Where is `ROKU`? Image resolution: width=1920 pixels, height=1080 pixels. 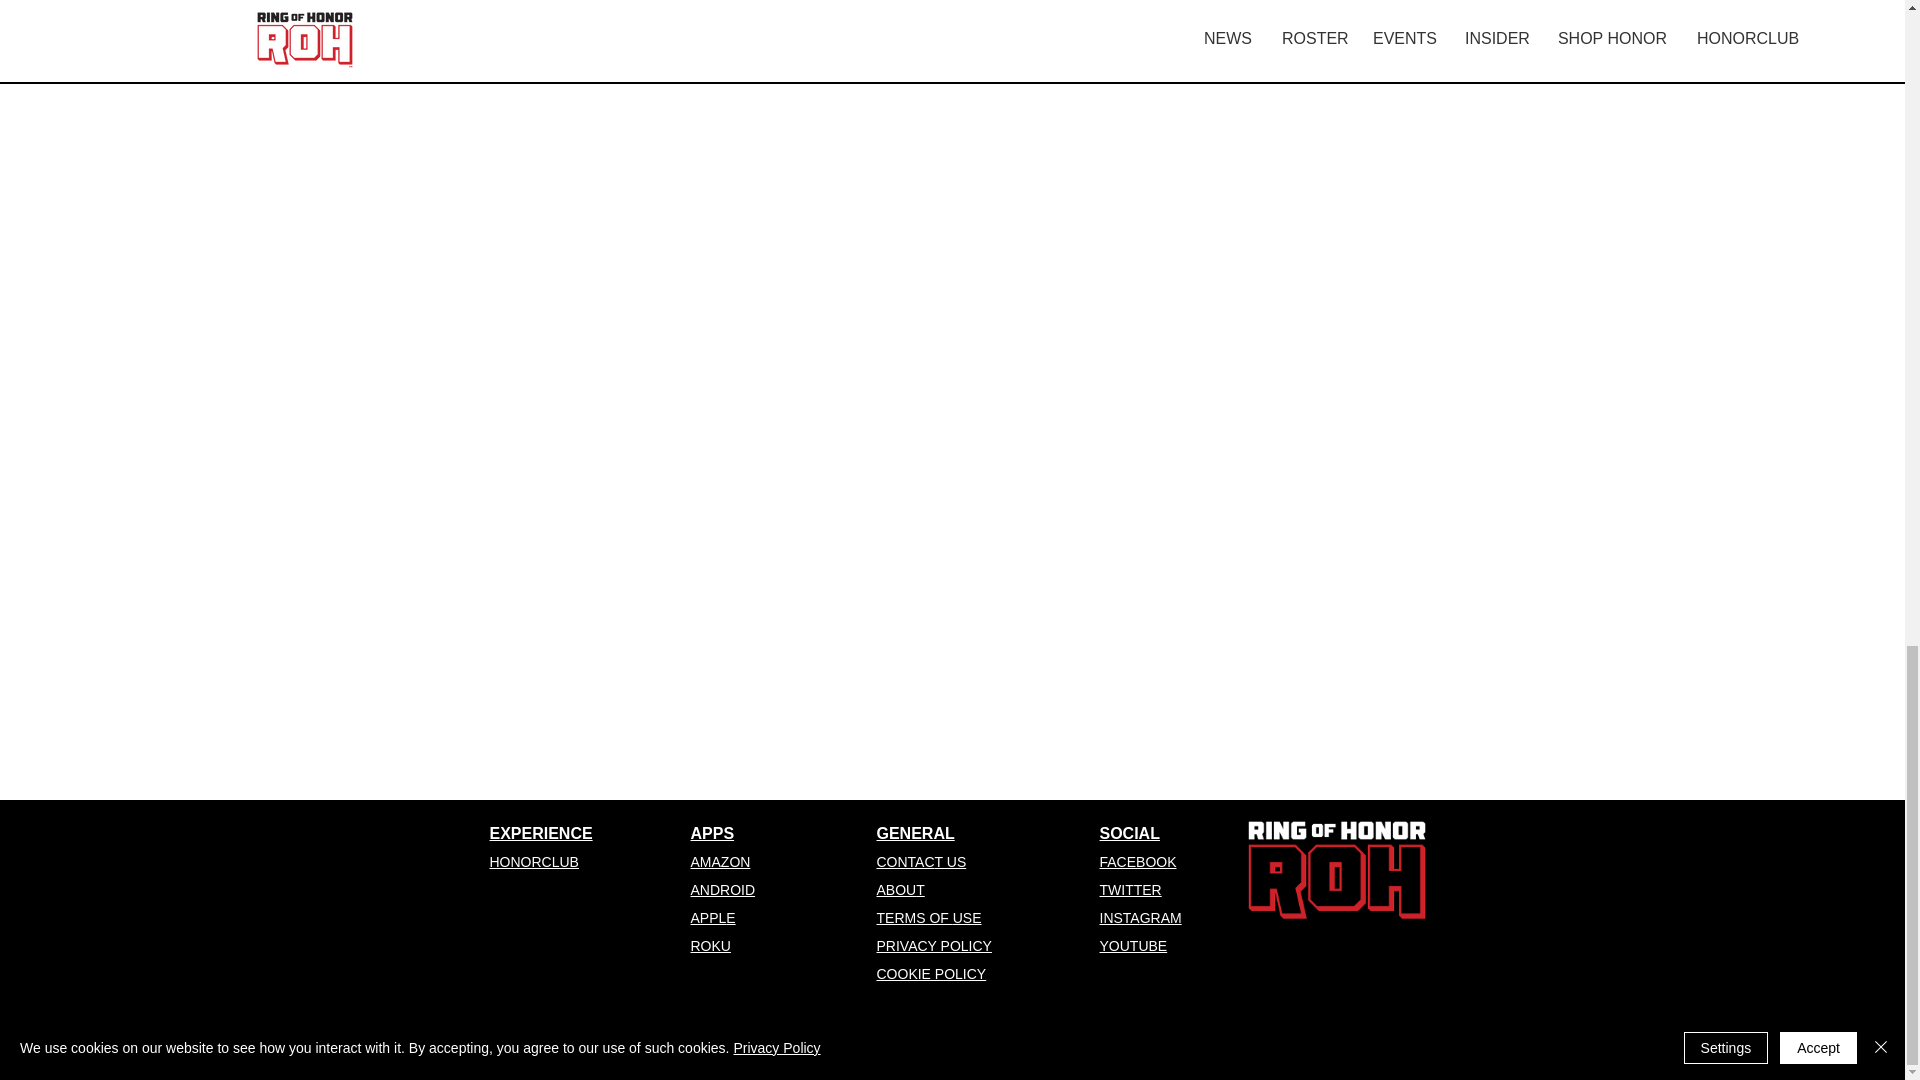 ROKU is located at coordinates (709, 946).